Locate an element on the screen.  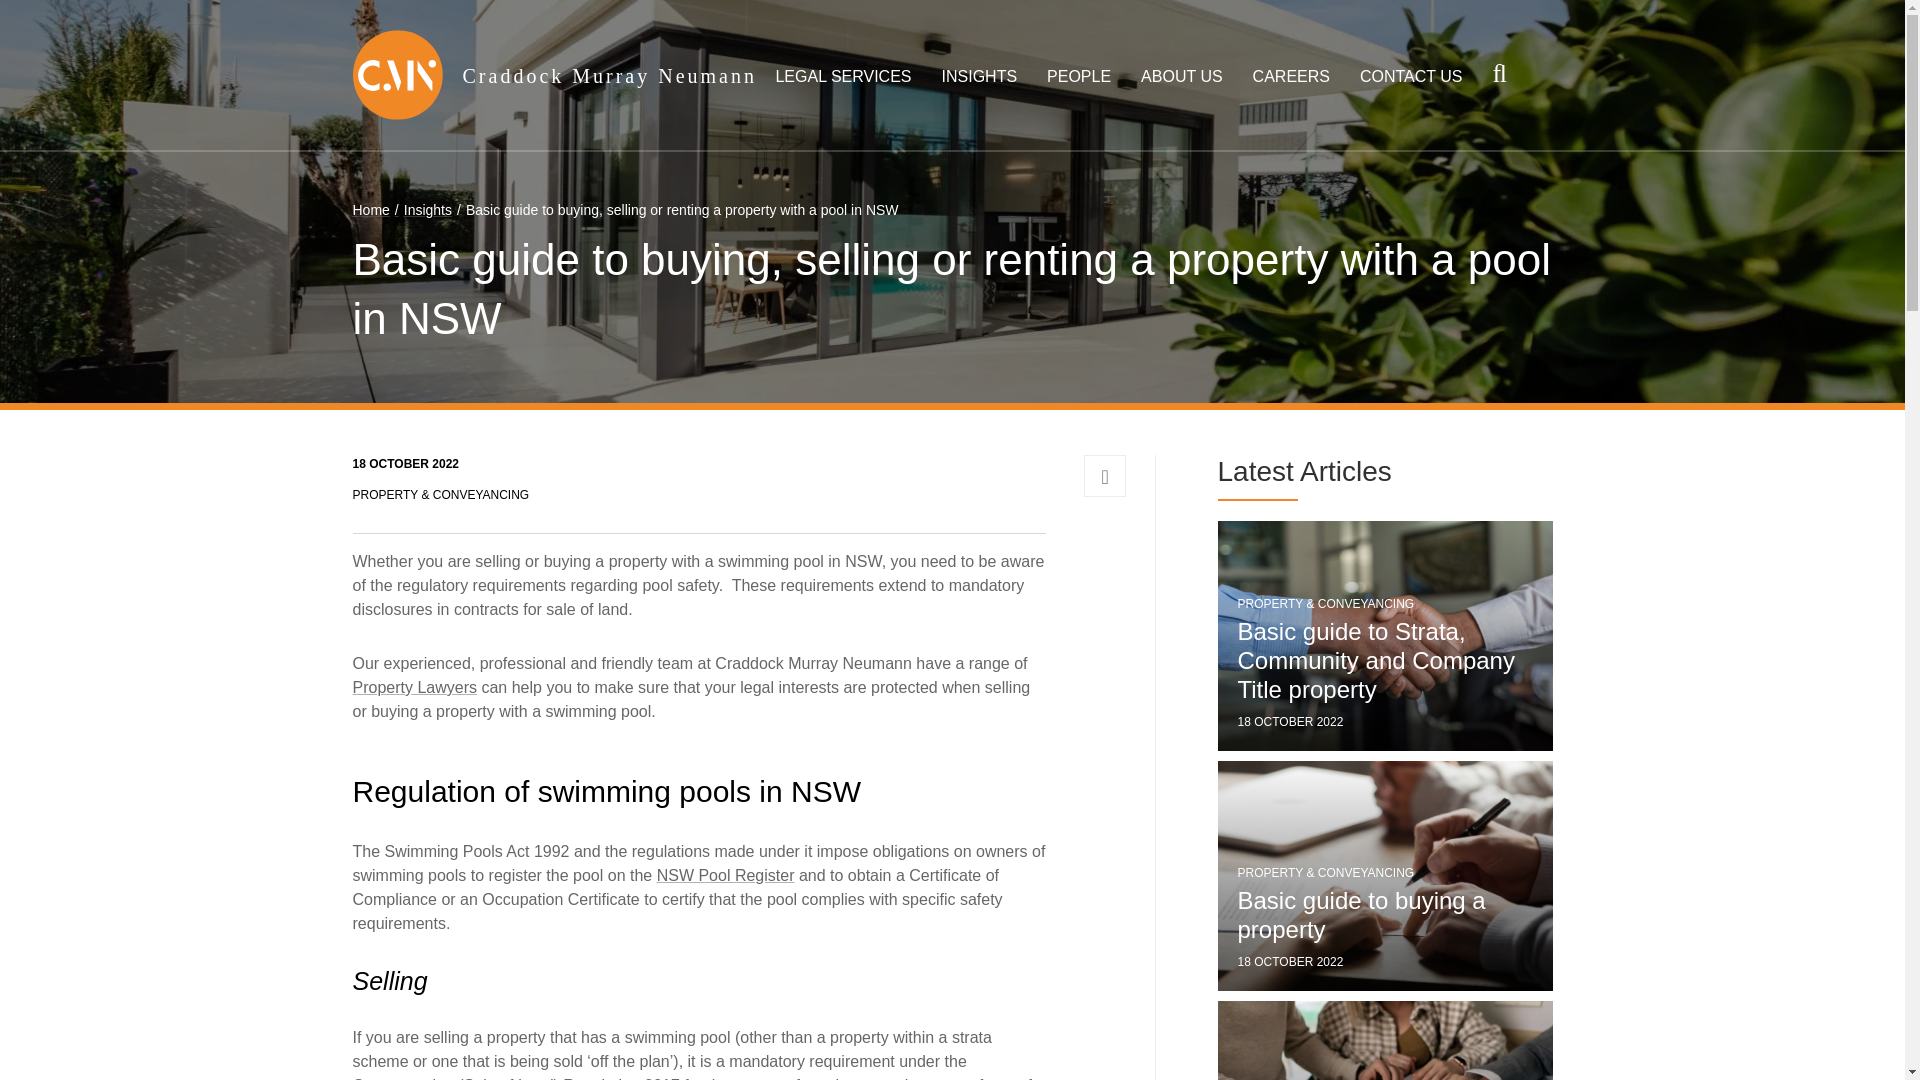
Home is located at coordinates (370, 210).